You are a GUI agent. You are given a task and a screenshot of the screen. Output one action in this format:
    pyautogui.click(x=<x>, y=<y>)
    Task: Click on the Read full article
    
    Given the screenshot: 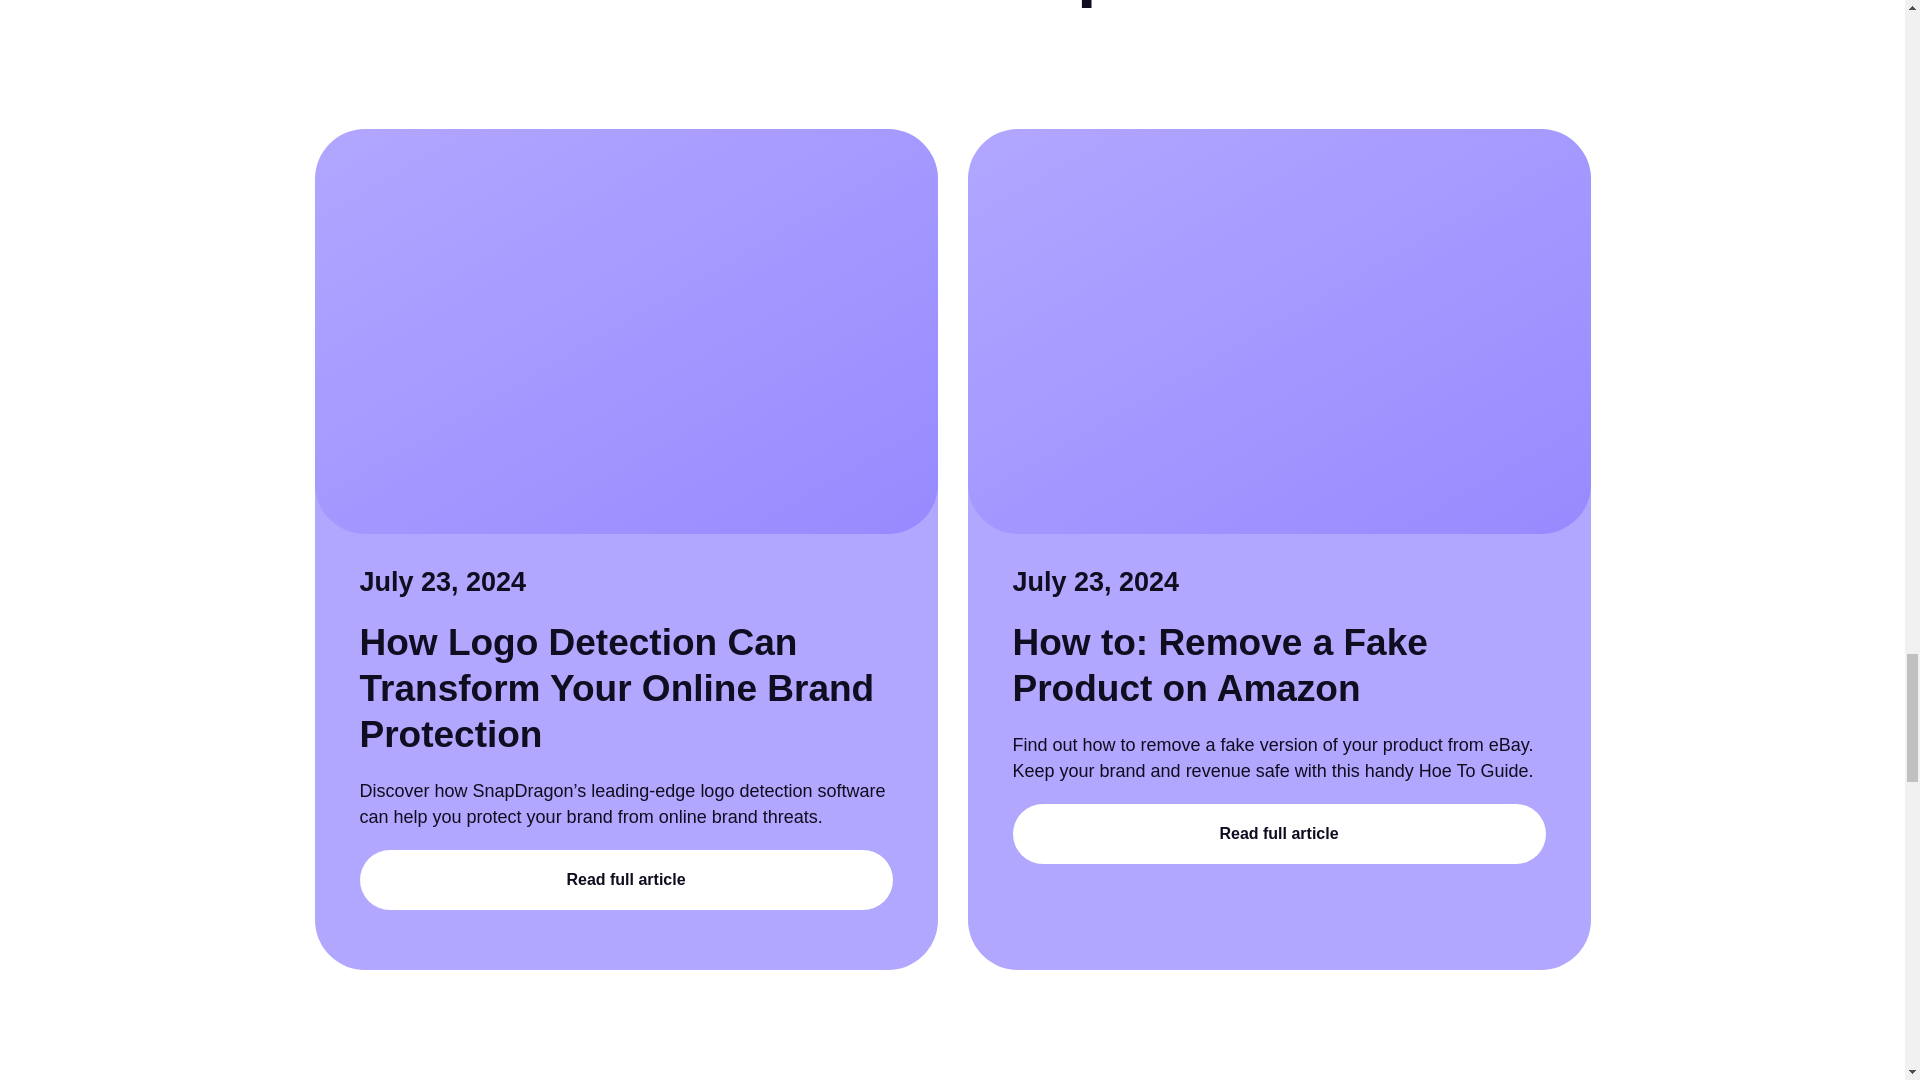 What is the action you would take?
    pyautogui.click(x=626, y=880)
    